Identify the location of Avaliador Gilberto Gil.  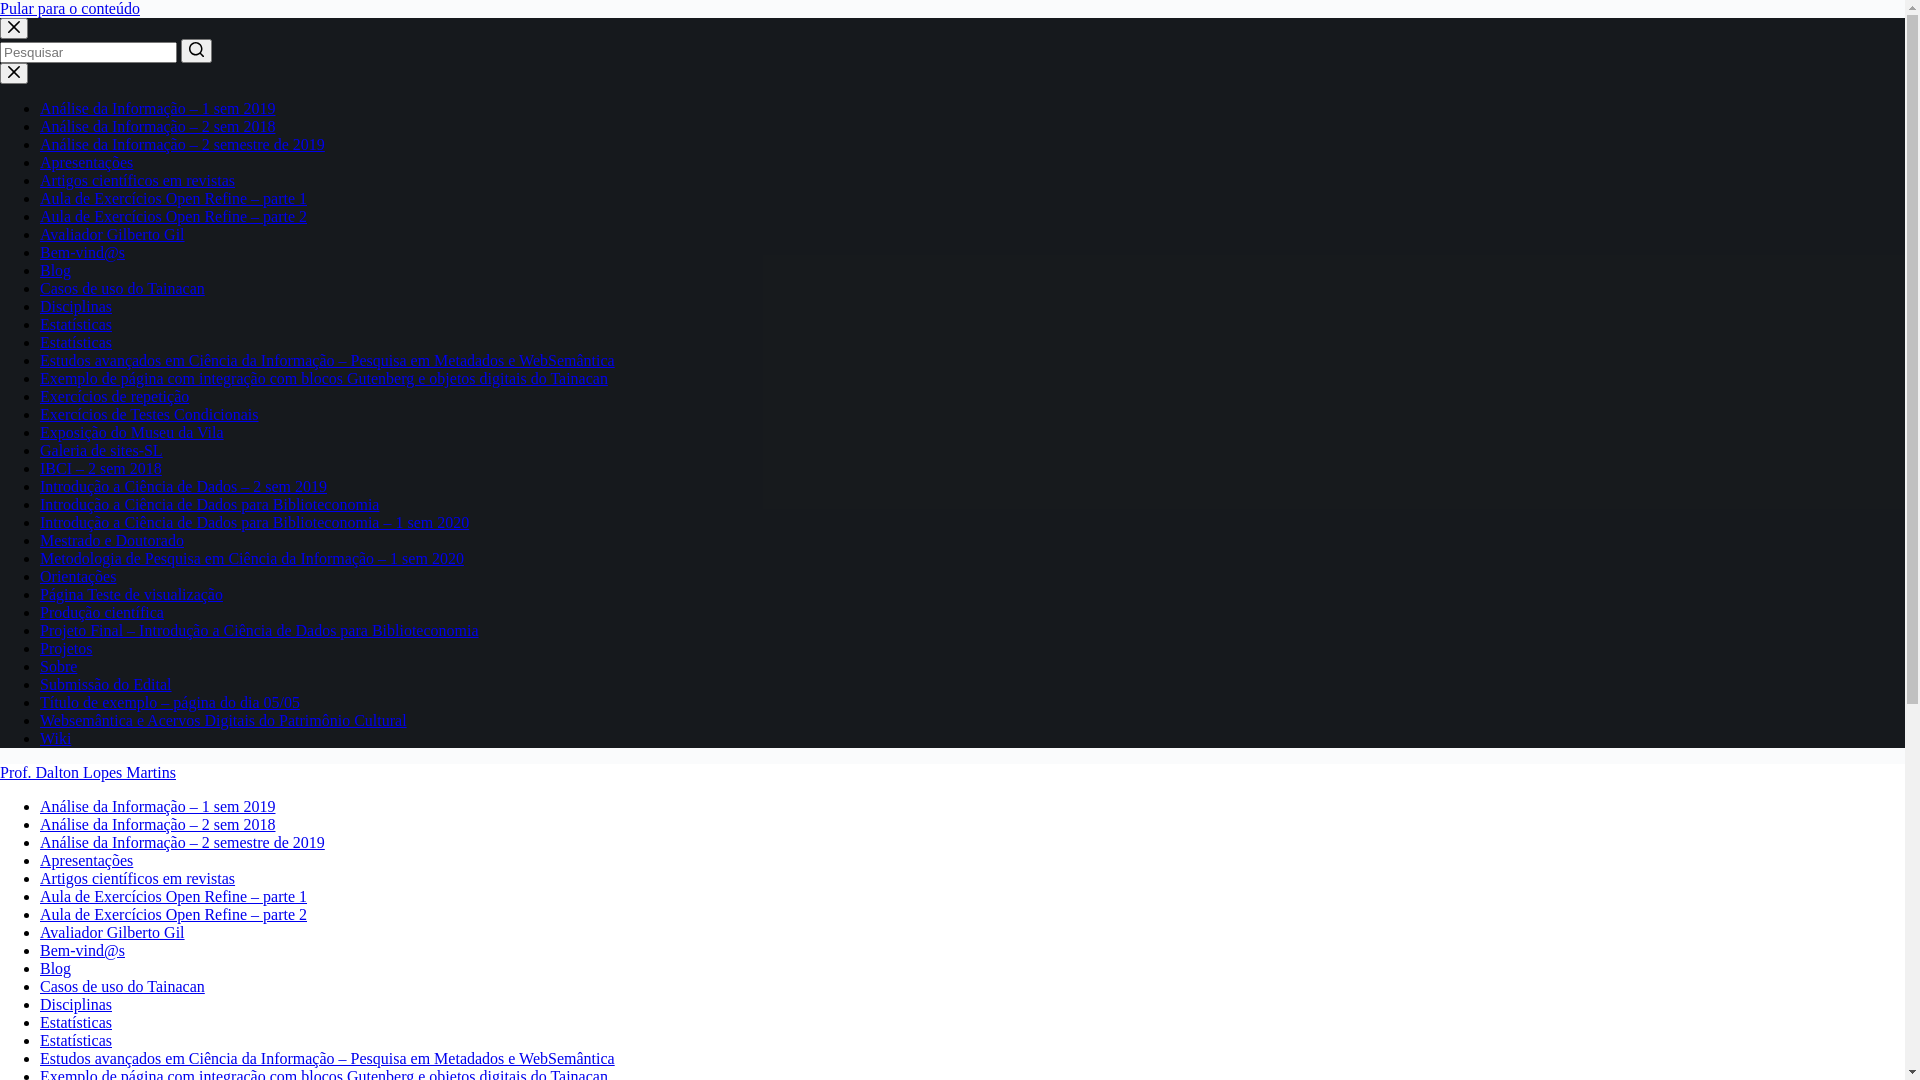
(112, 932).